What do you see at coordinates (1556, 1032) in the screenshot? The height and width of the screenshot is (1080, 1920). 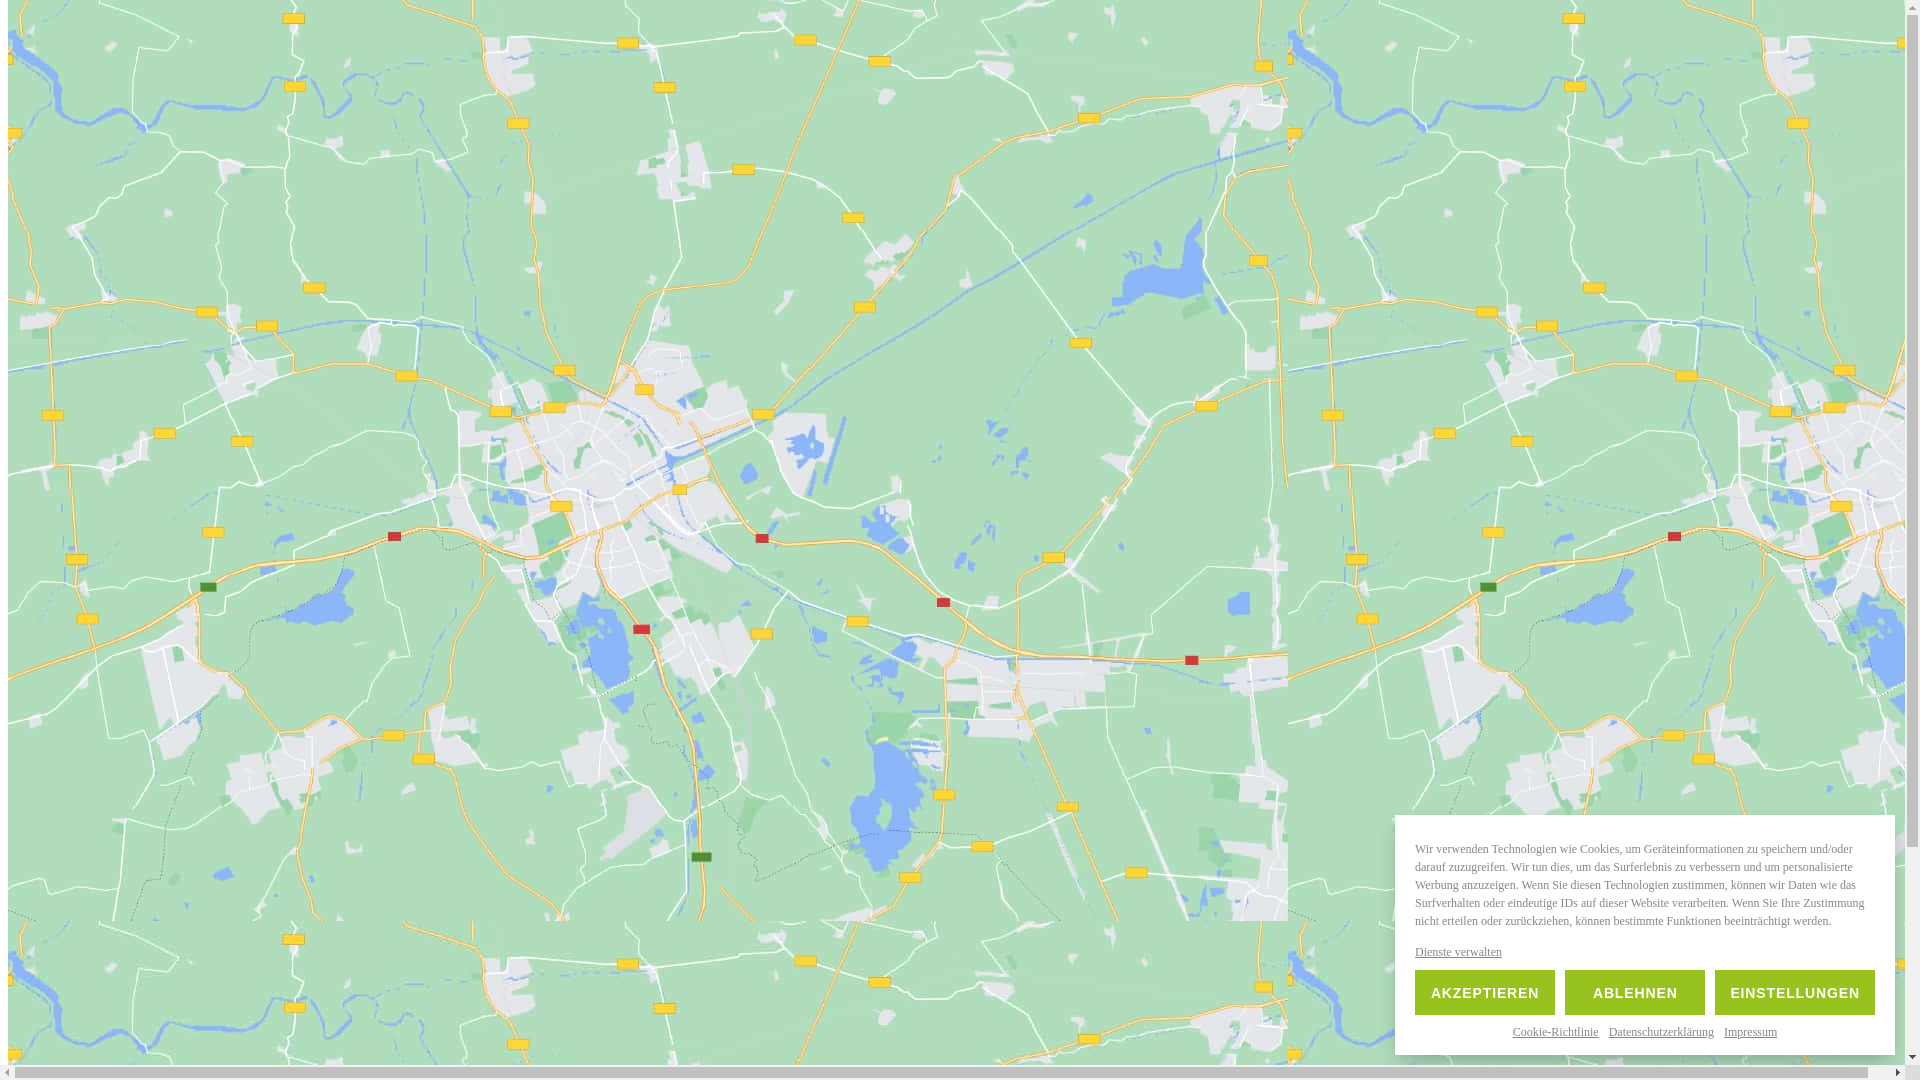 I see `Cookie-Richtlinie` at bounding box center [1556, 1032].